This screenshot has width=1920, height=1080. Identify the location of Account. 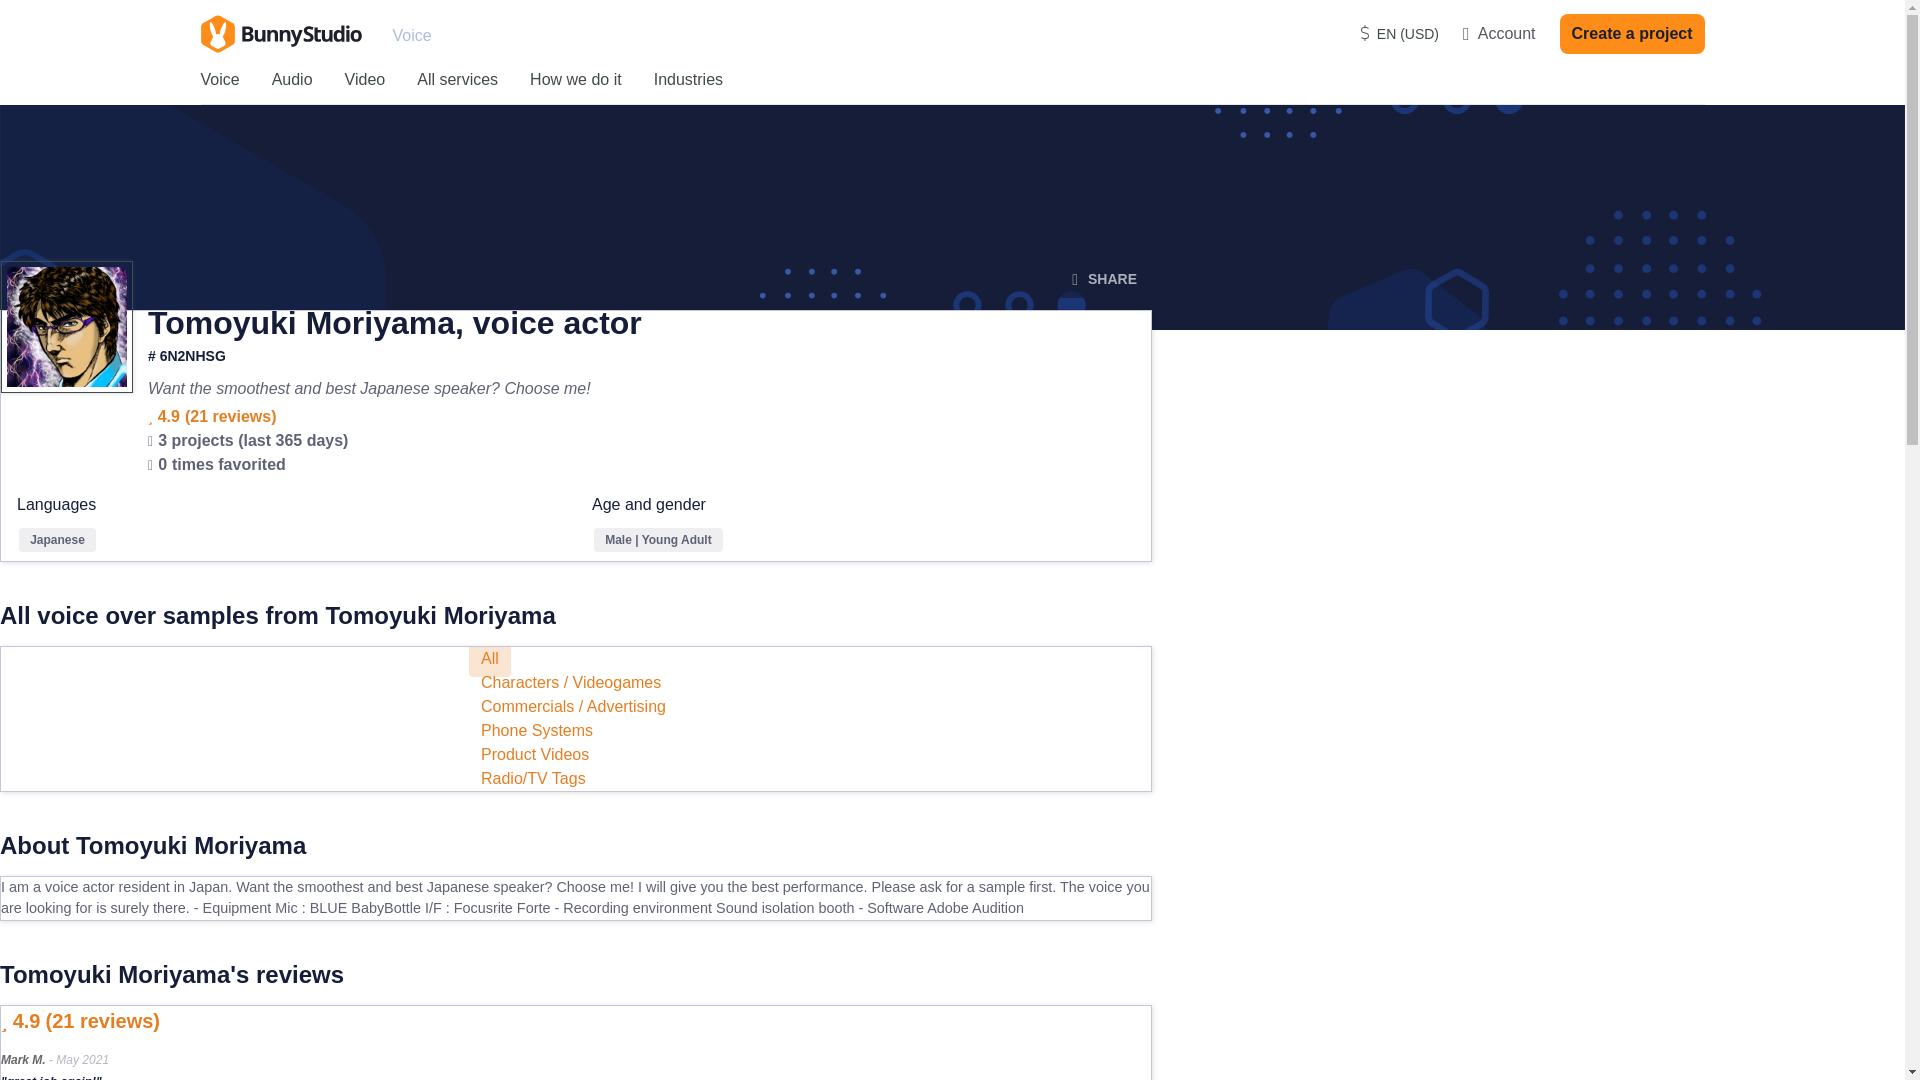
(1500, 34).